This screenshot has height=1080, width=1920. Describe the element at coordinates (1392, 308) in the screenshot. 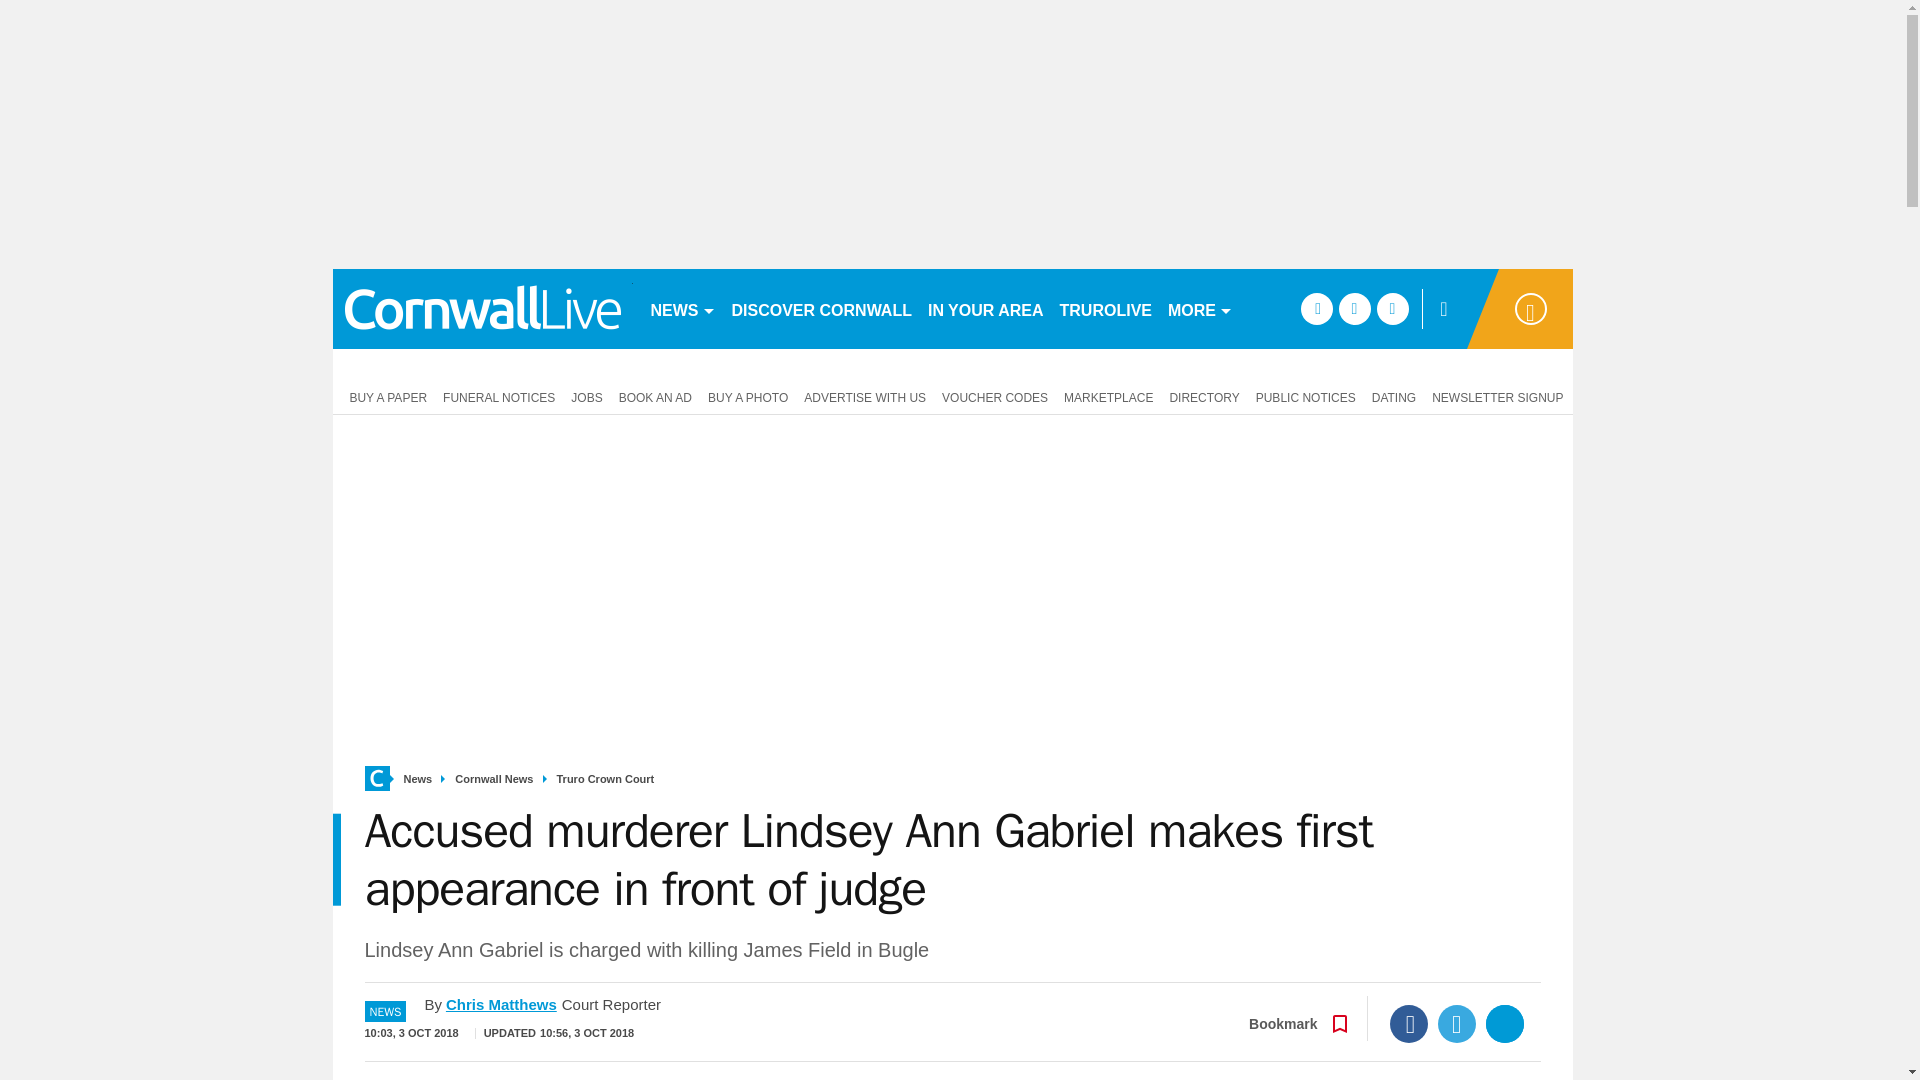

I see `instagram` at that location.